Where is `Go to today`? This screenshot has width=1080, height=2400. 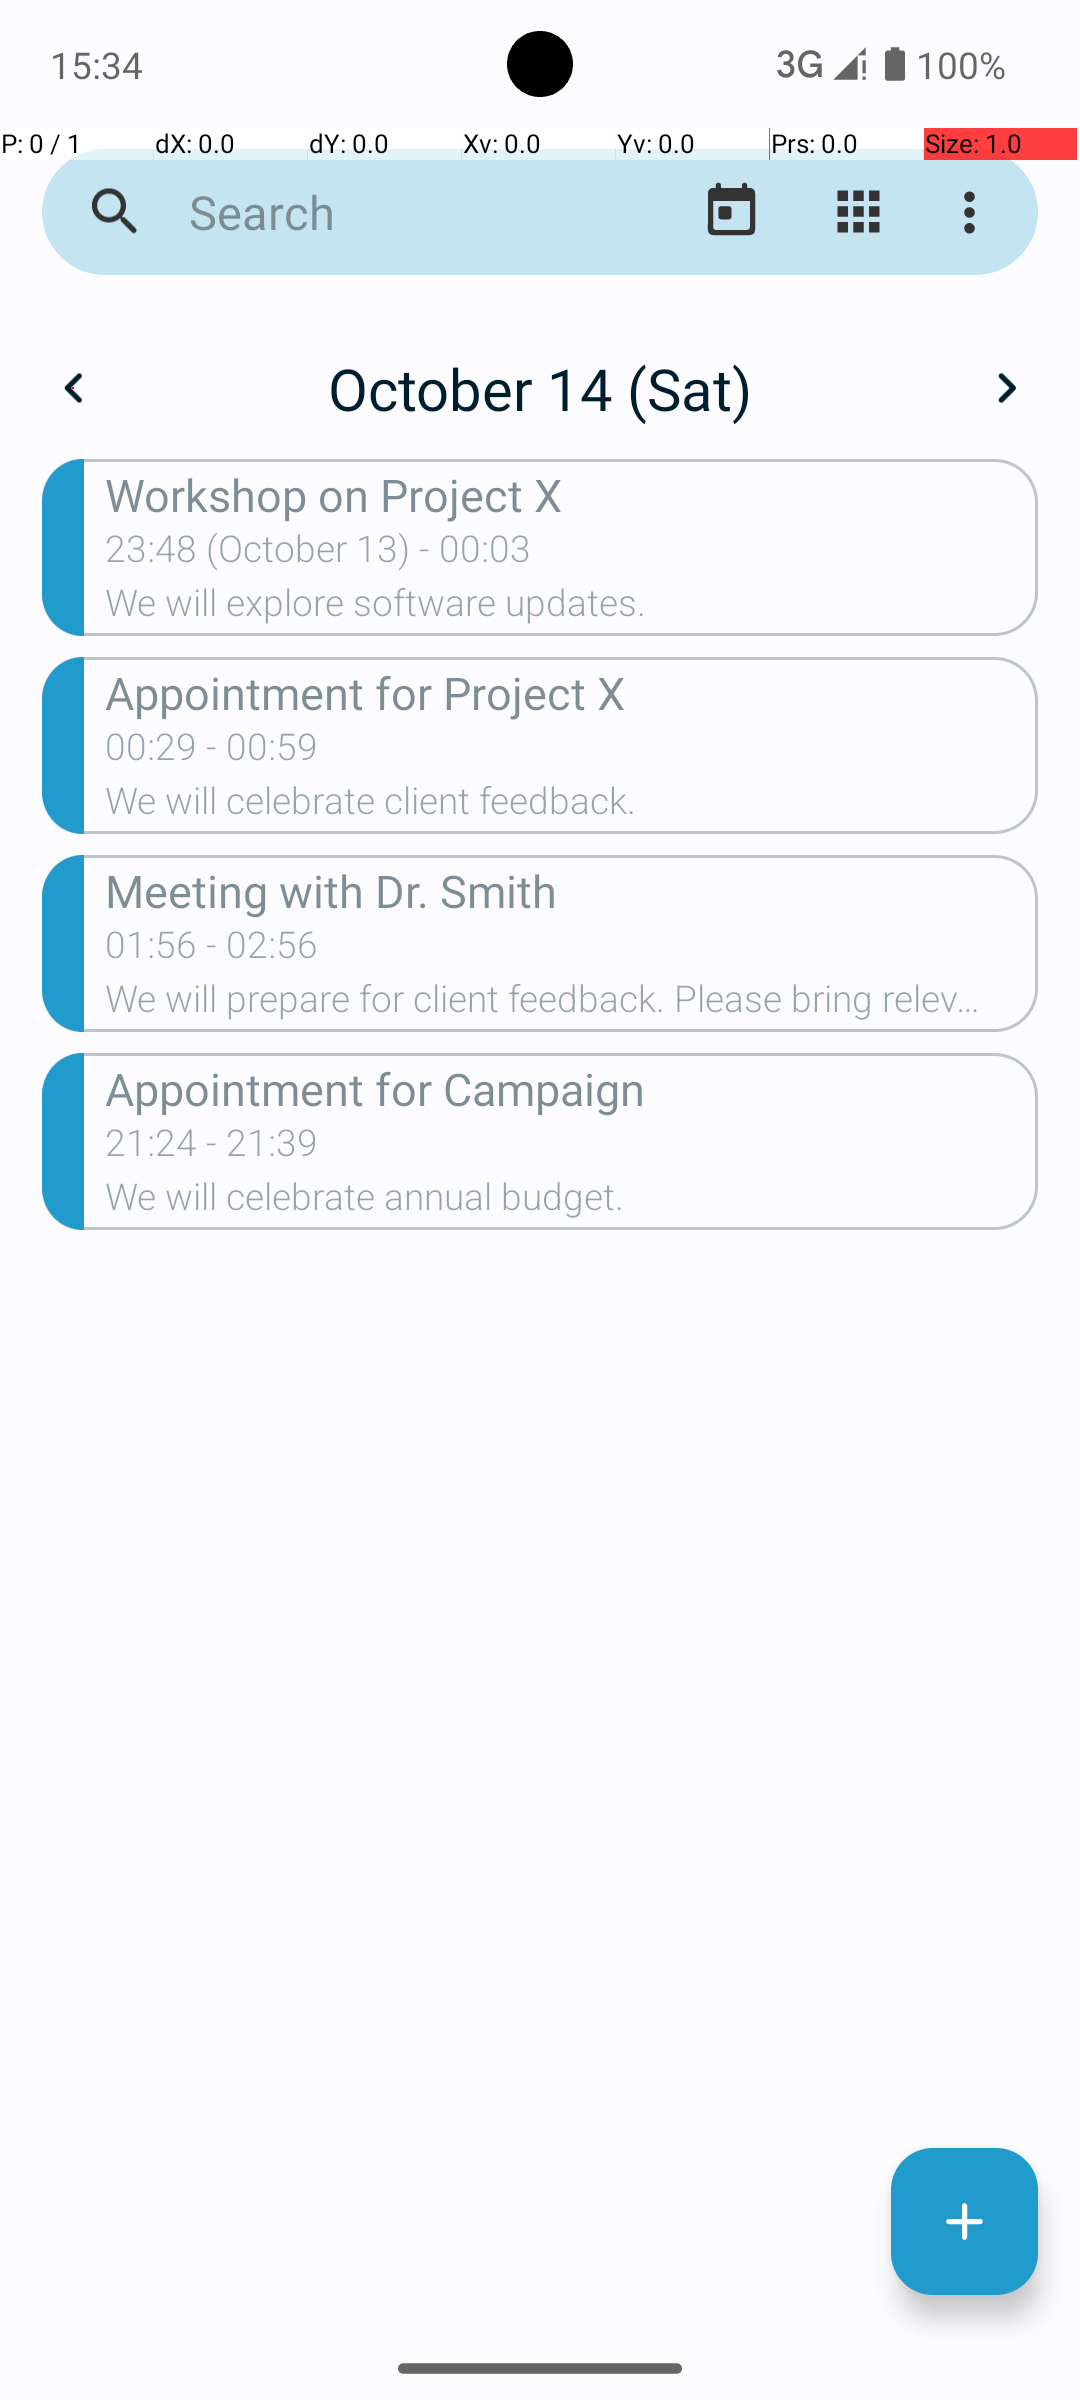
Go to today is located at coordinates (732, 212).